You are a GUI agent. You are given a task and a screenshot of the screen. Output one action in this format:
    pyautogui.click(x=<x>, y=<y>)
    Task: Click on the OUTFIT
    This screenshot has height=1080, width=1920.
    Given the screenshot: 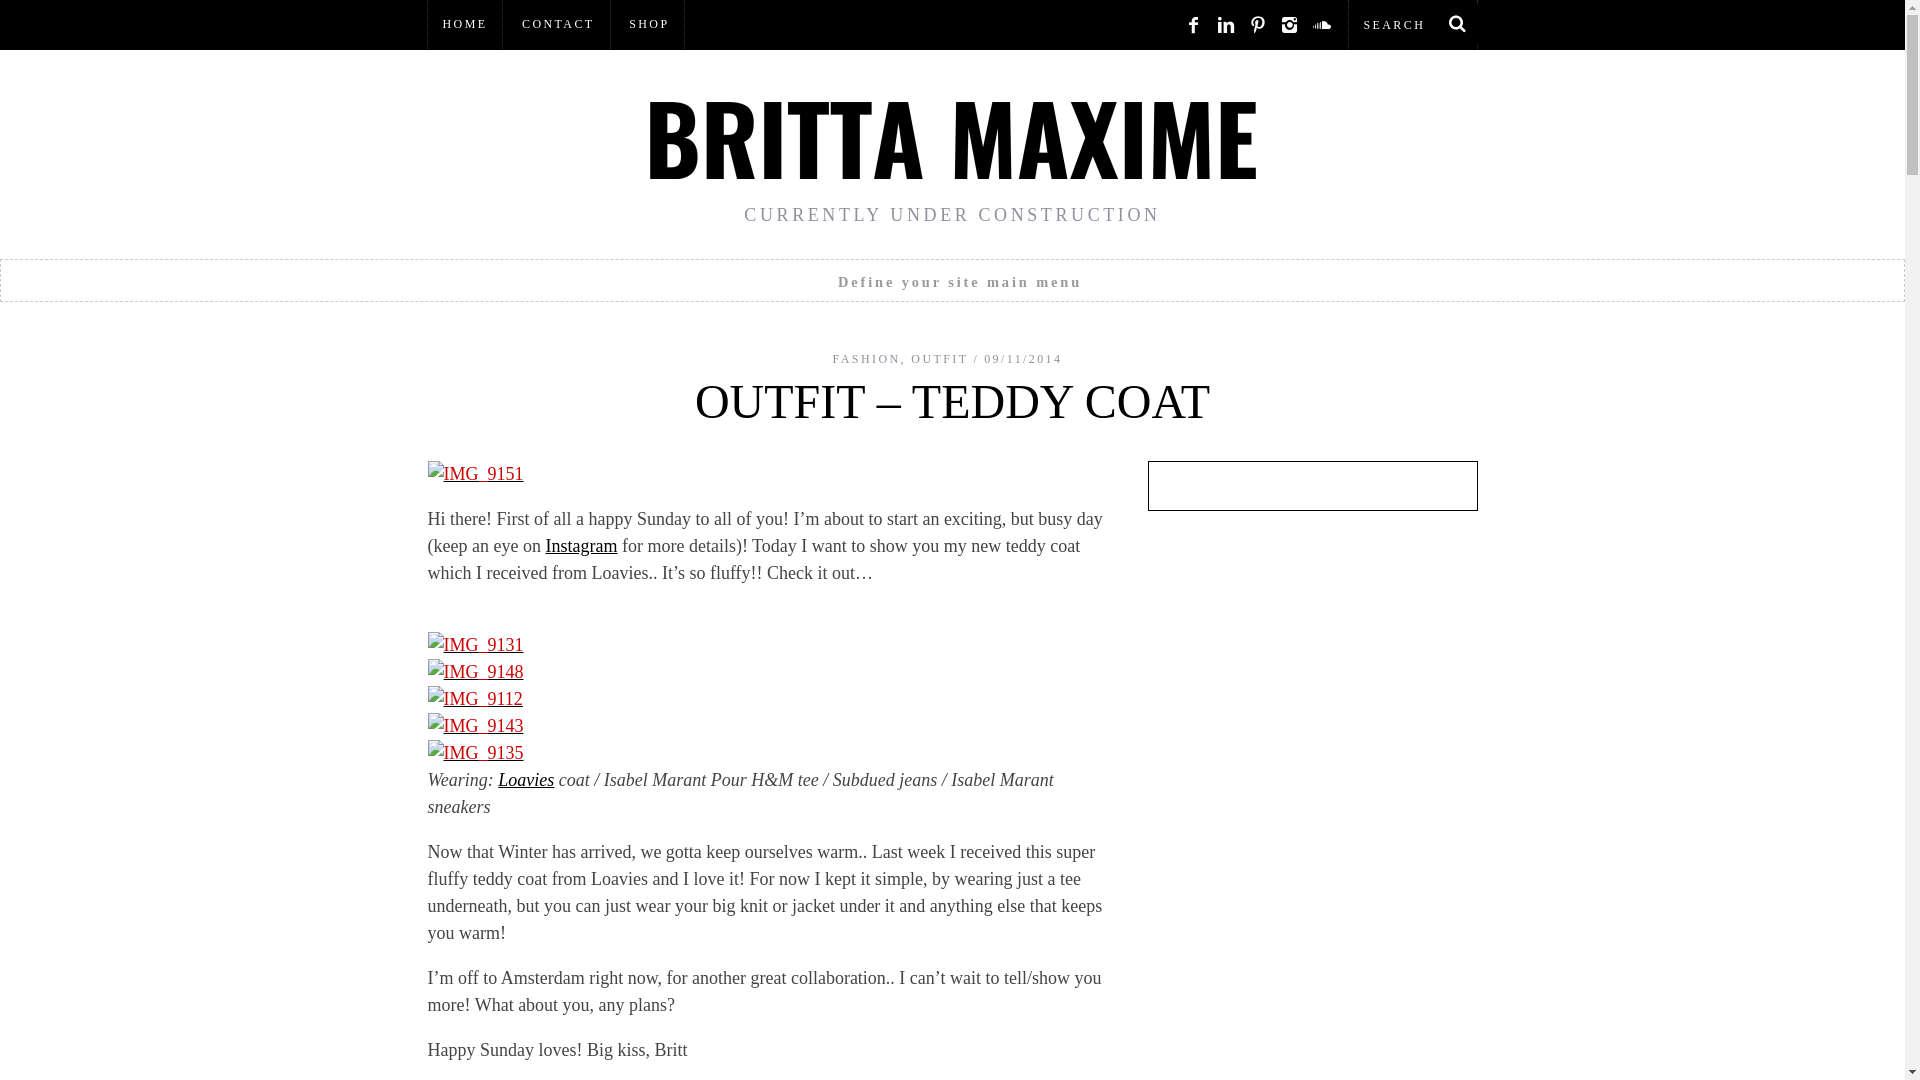 What is the action you would take?
    pyautogui.click(x=938, y=359)
    